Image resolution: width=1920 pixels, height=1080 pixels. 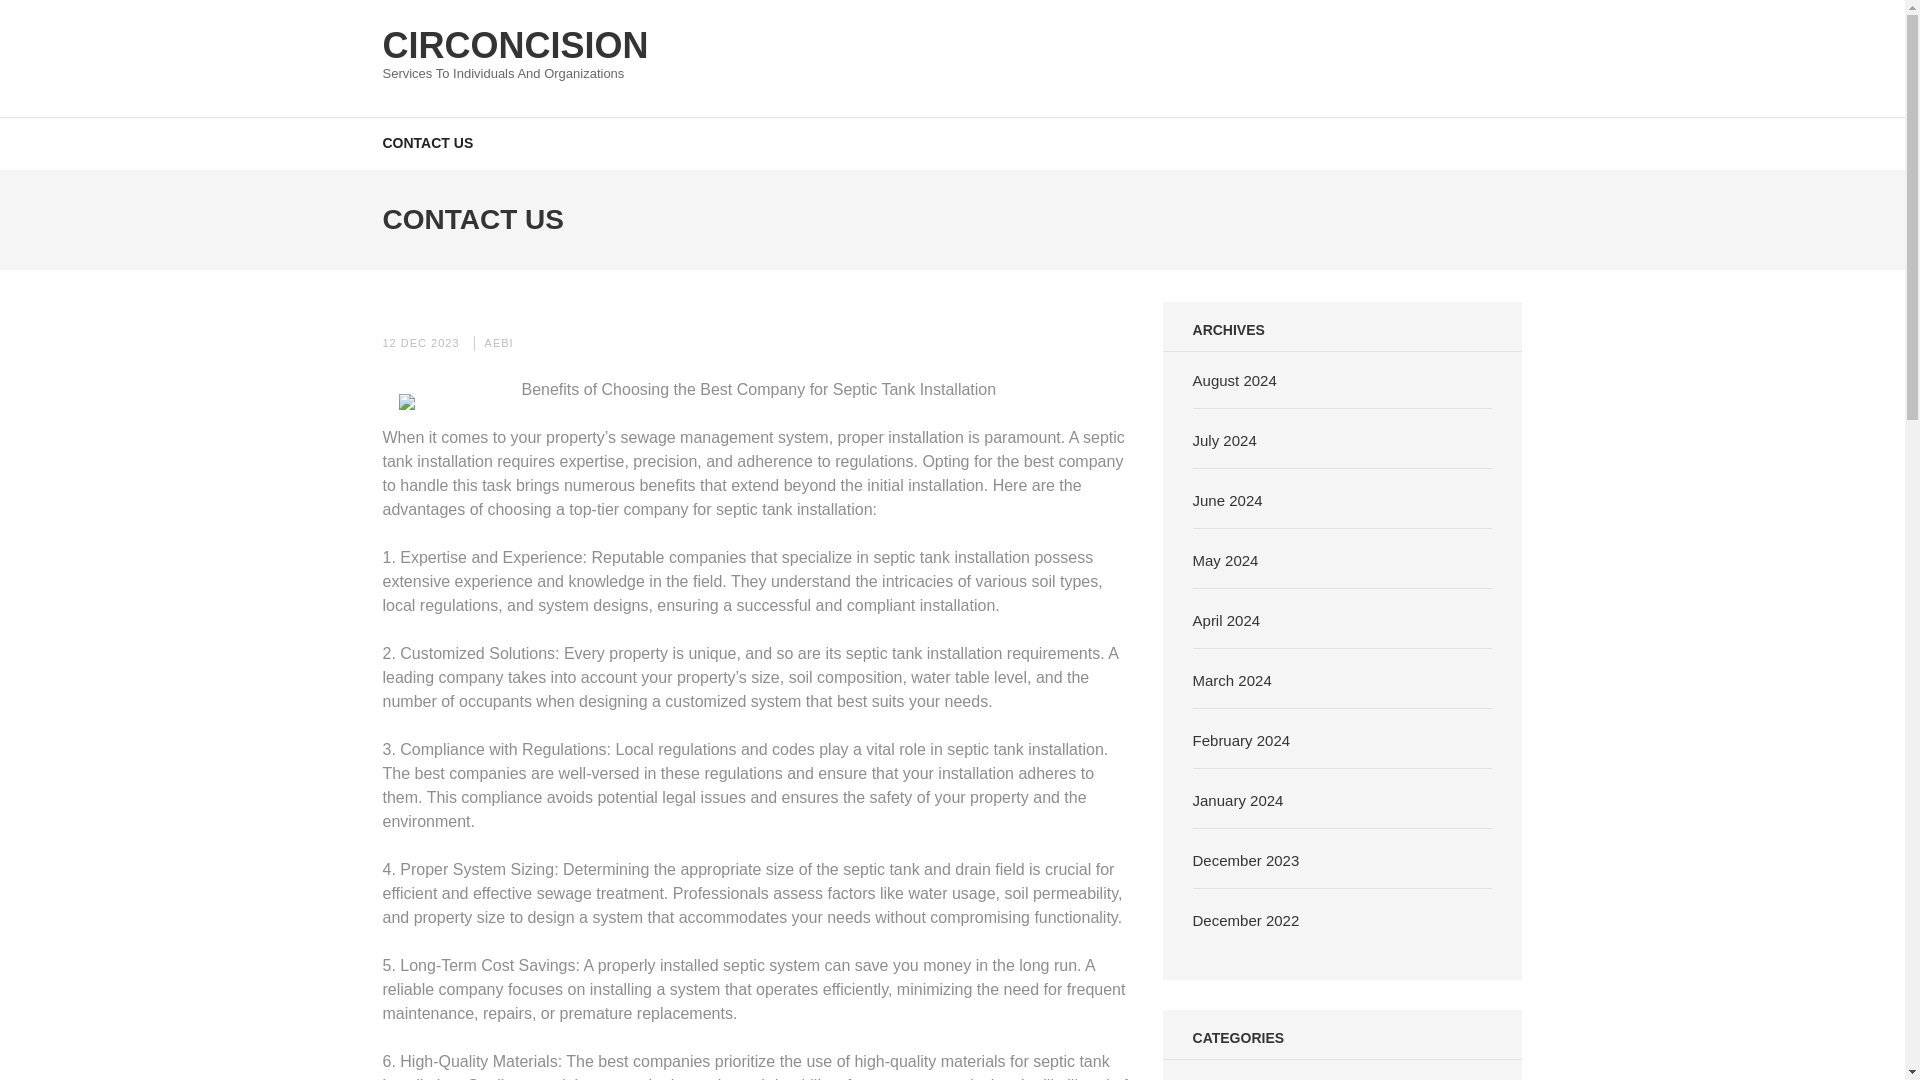 What do you see at coordinates (427, 142) in the screenshot?
I see `CONTACT US` at bounding box center [427, 142].